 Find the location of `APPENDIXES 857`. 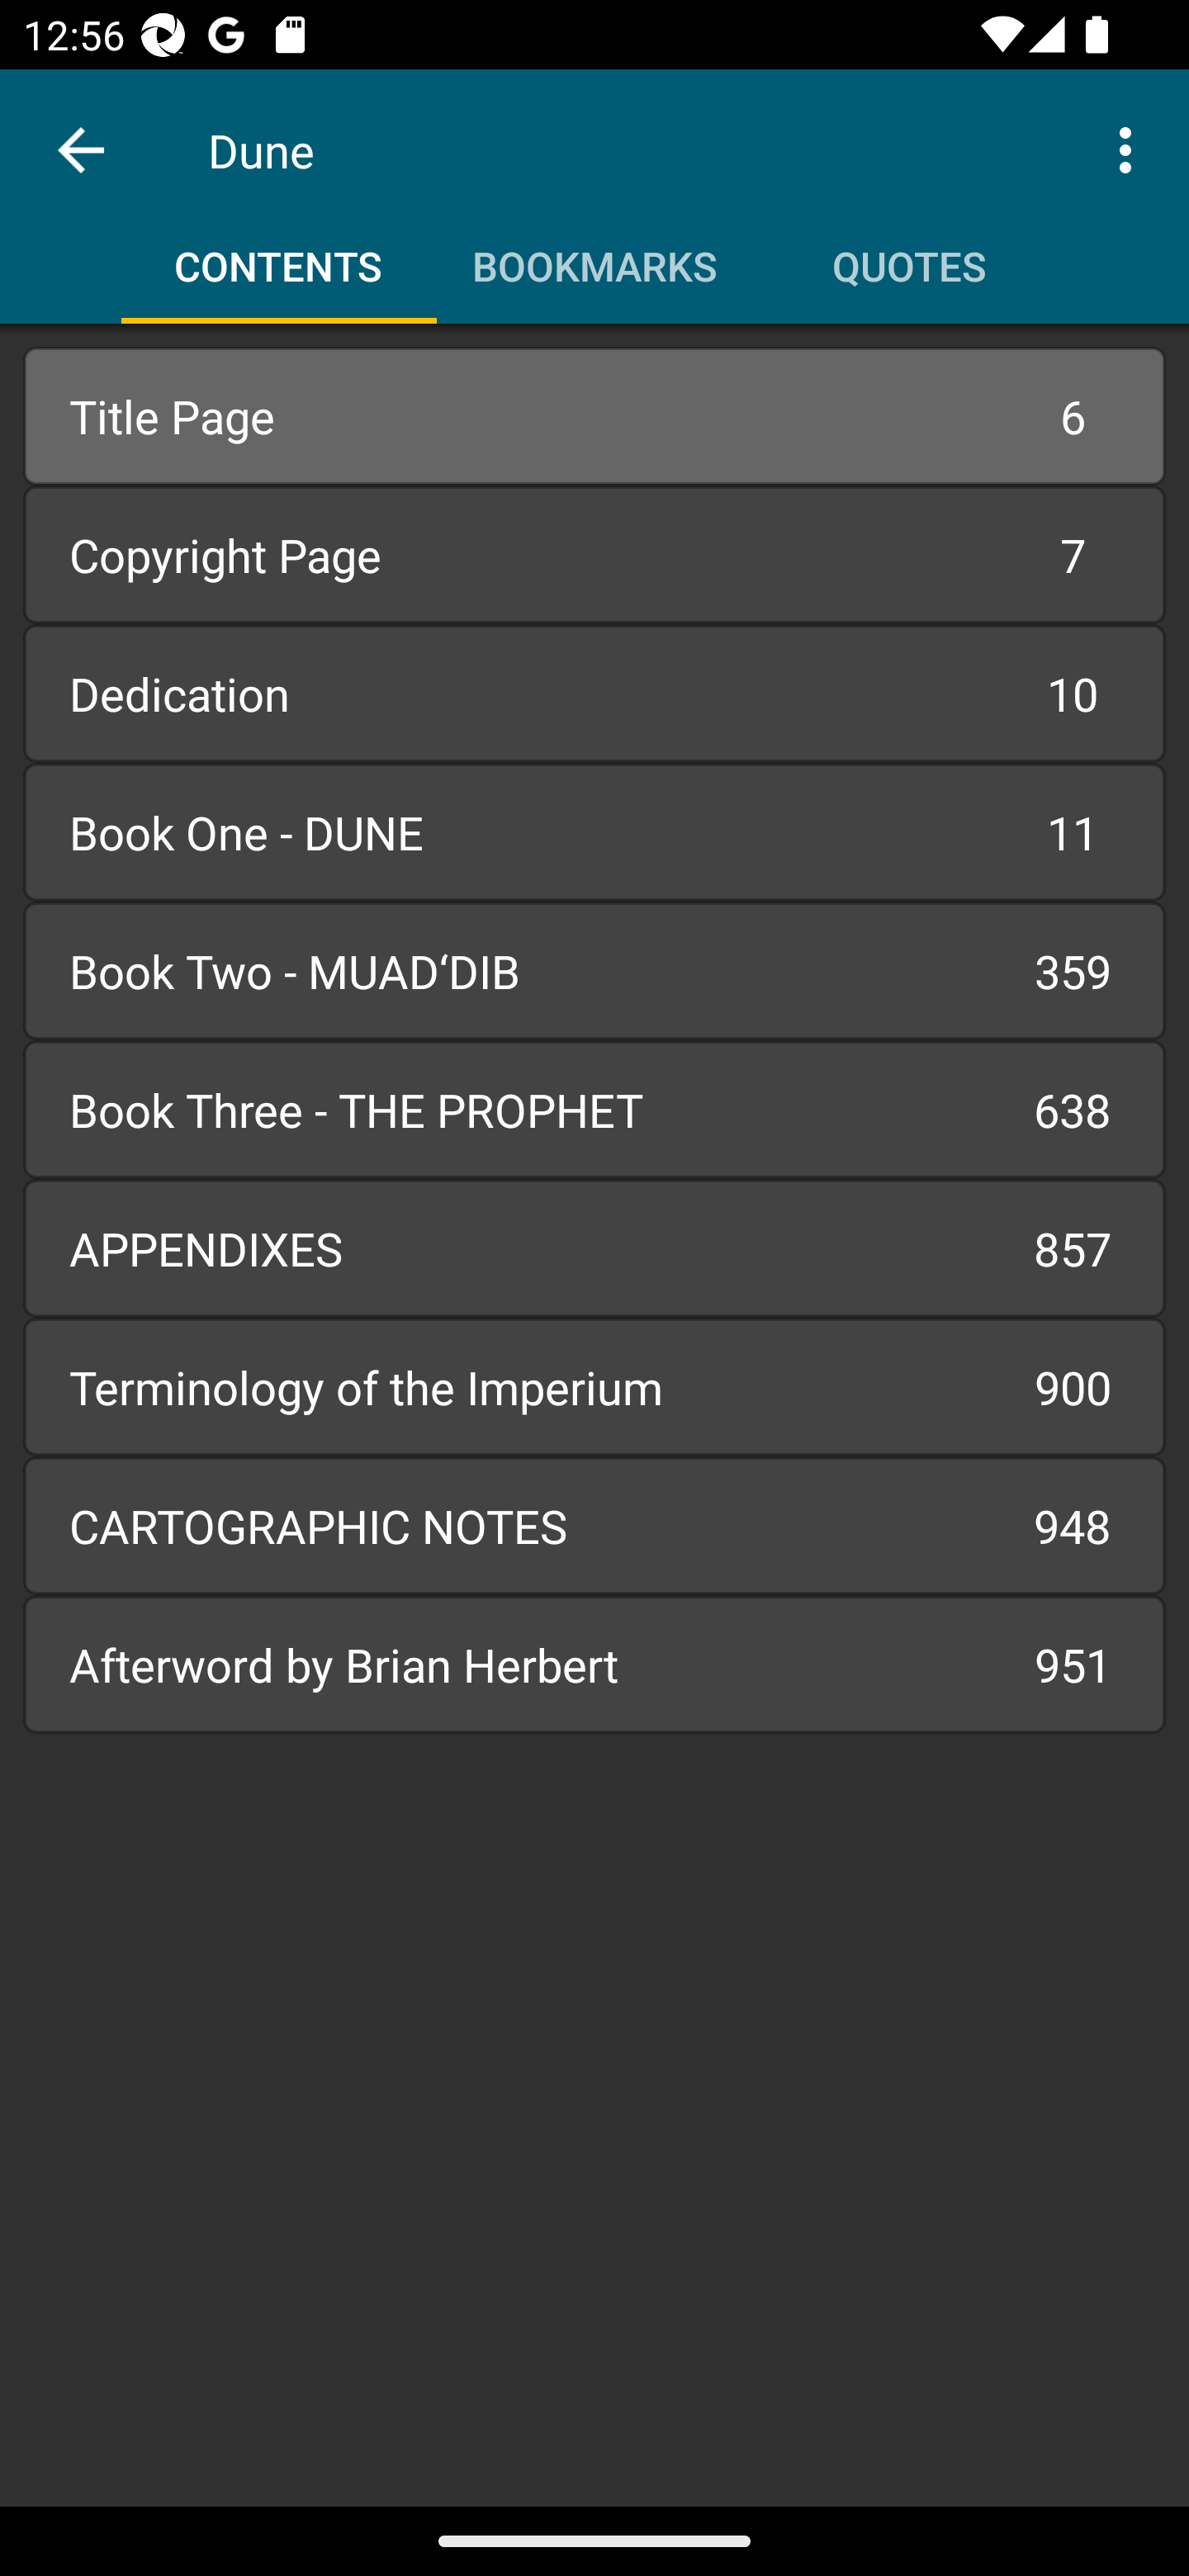

APPENDIXES 857 is located at coordinates (594, 1248).